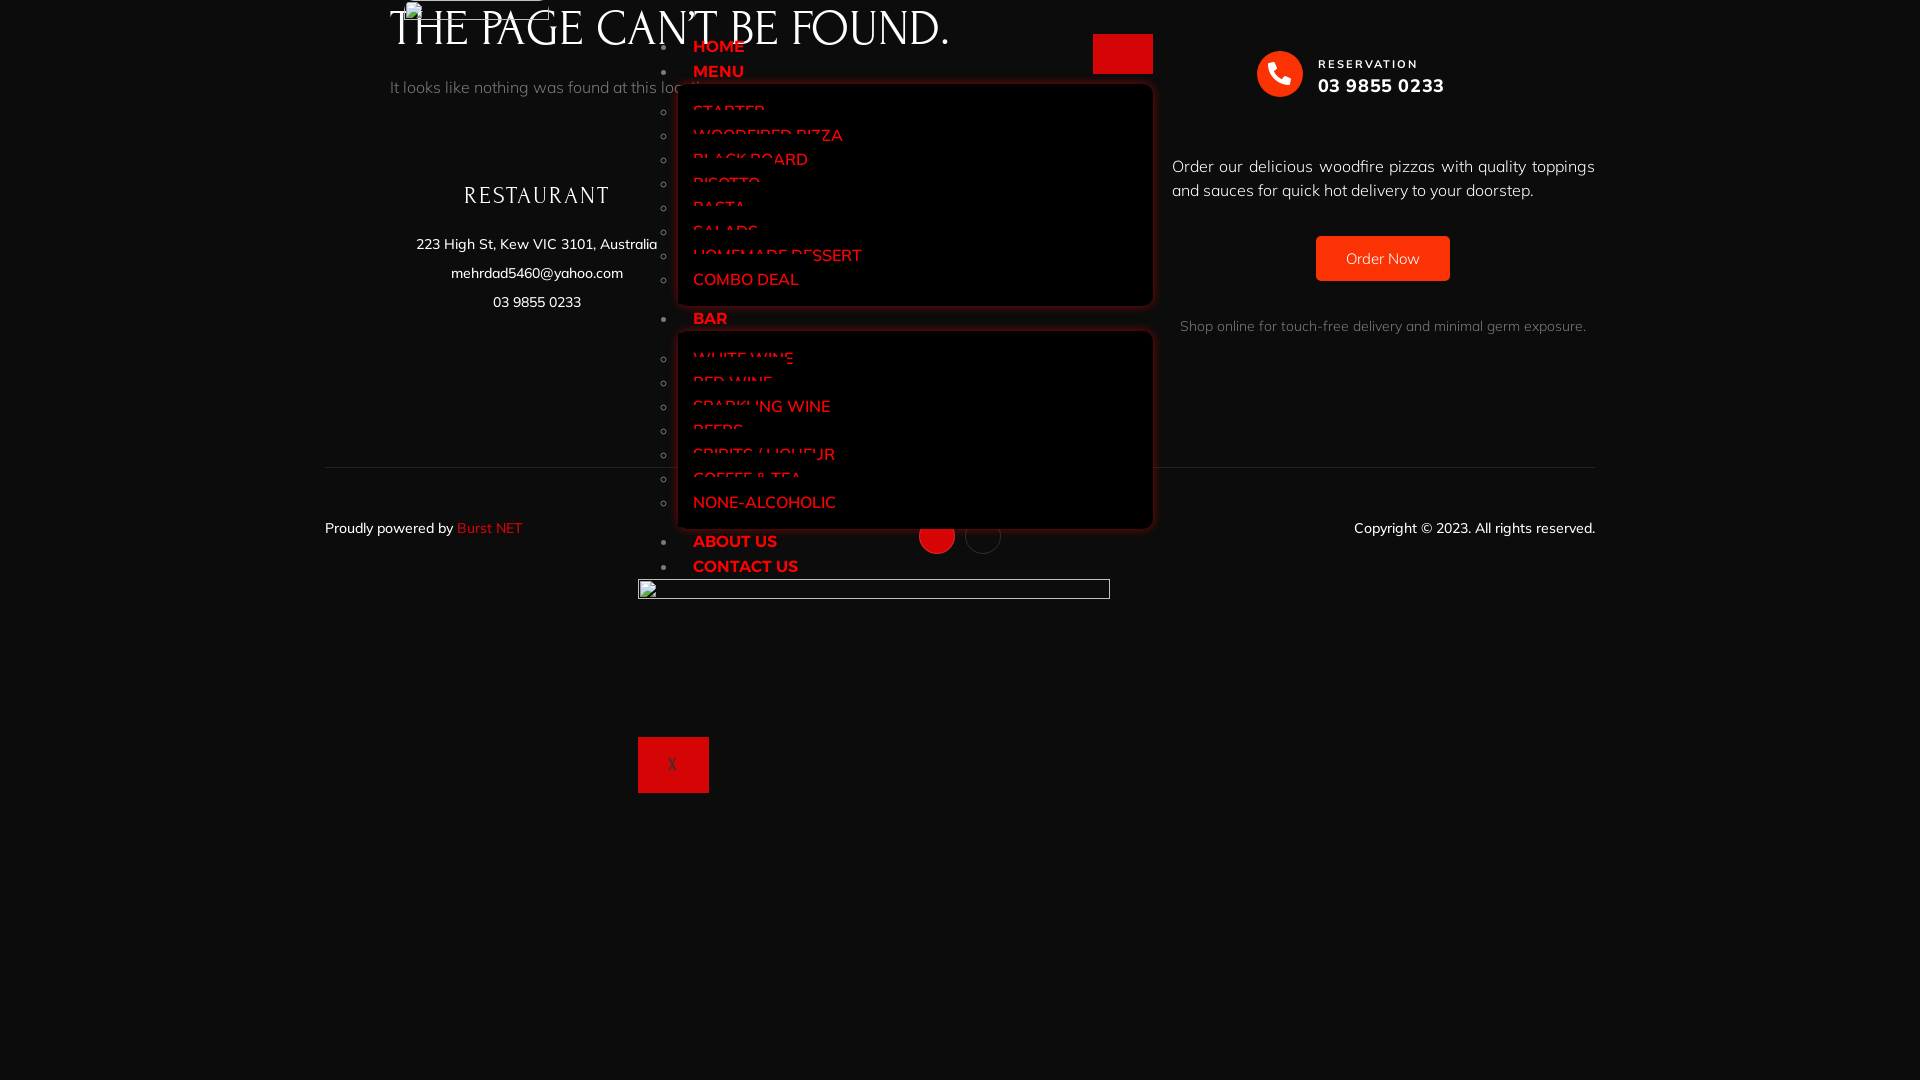  Describe the element at coordinates (720, 207) in the screenshot. I see `PASTA` at that location.